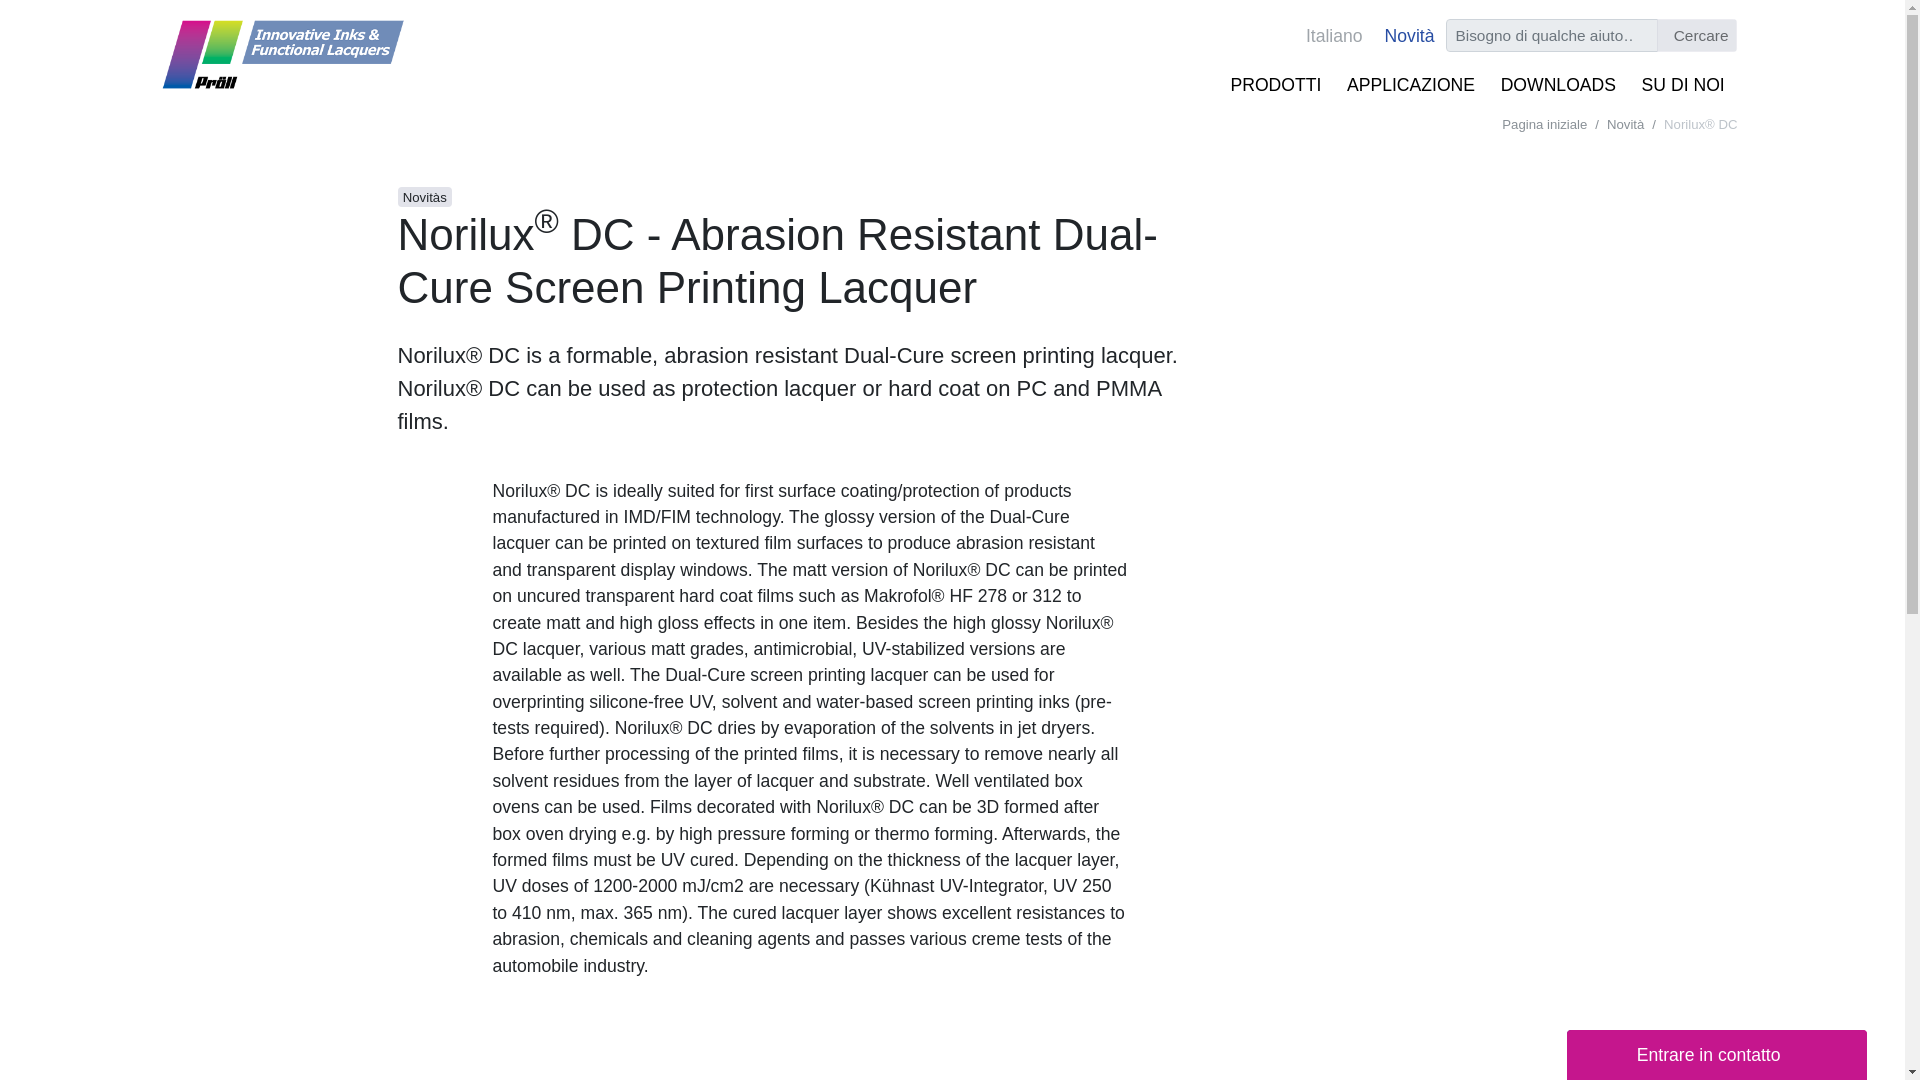  I want to click on Italiano, so click(1330, 36).